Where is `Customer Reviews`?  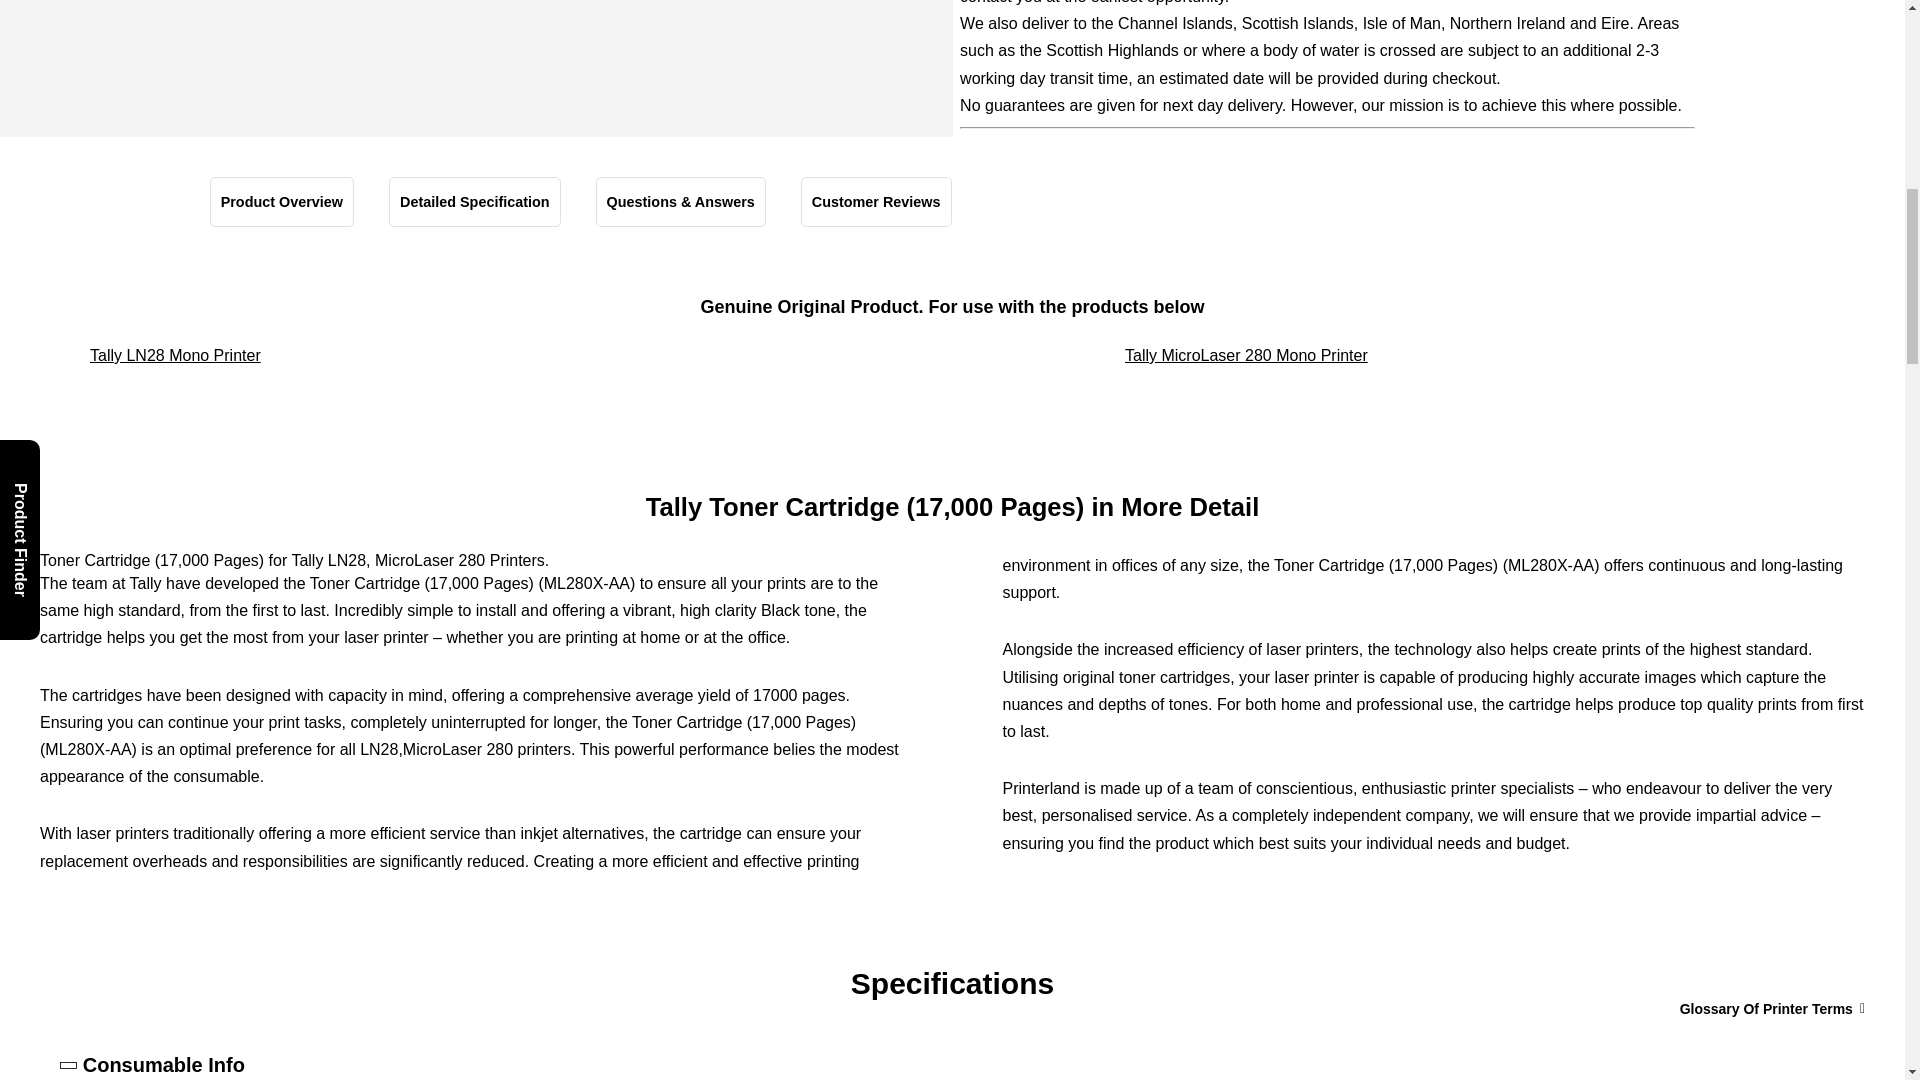
Customer Reviews is located at coordinates (876, 202).